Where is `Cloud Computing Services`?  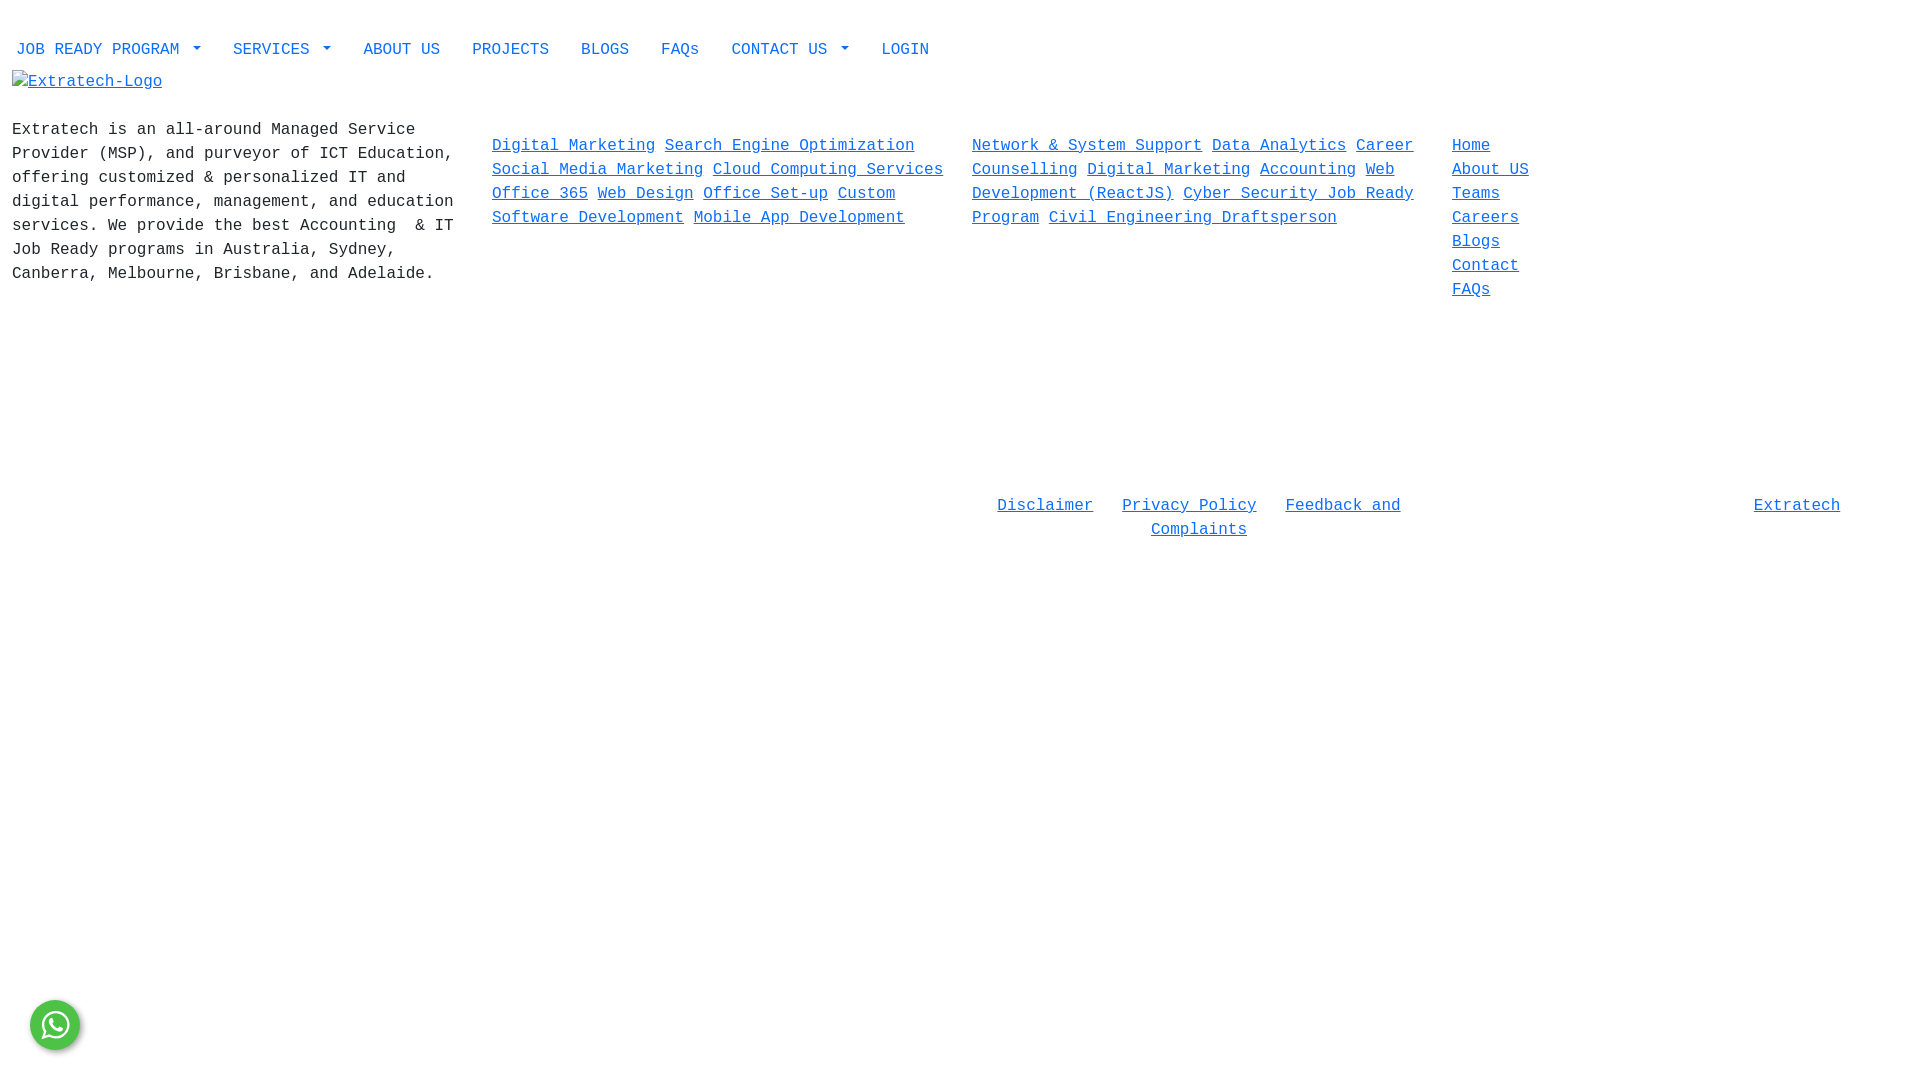
Cloud Computing Services is located at coordinates (828, 170).